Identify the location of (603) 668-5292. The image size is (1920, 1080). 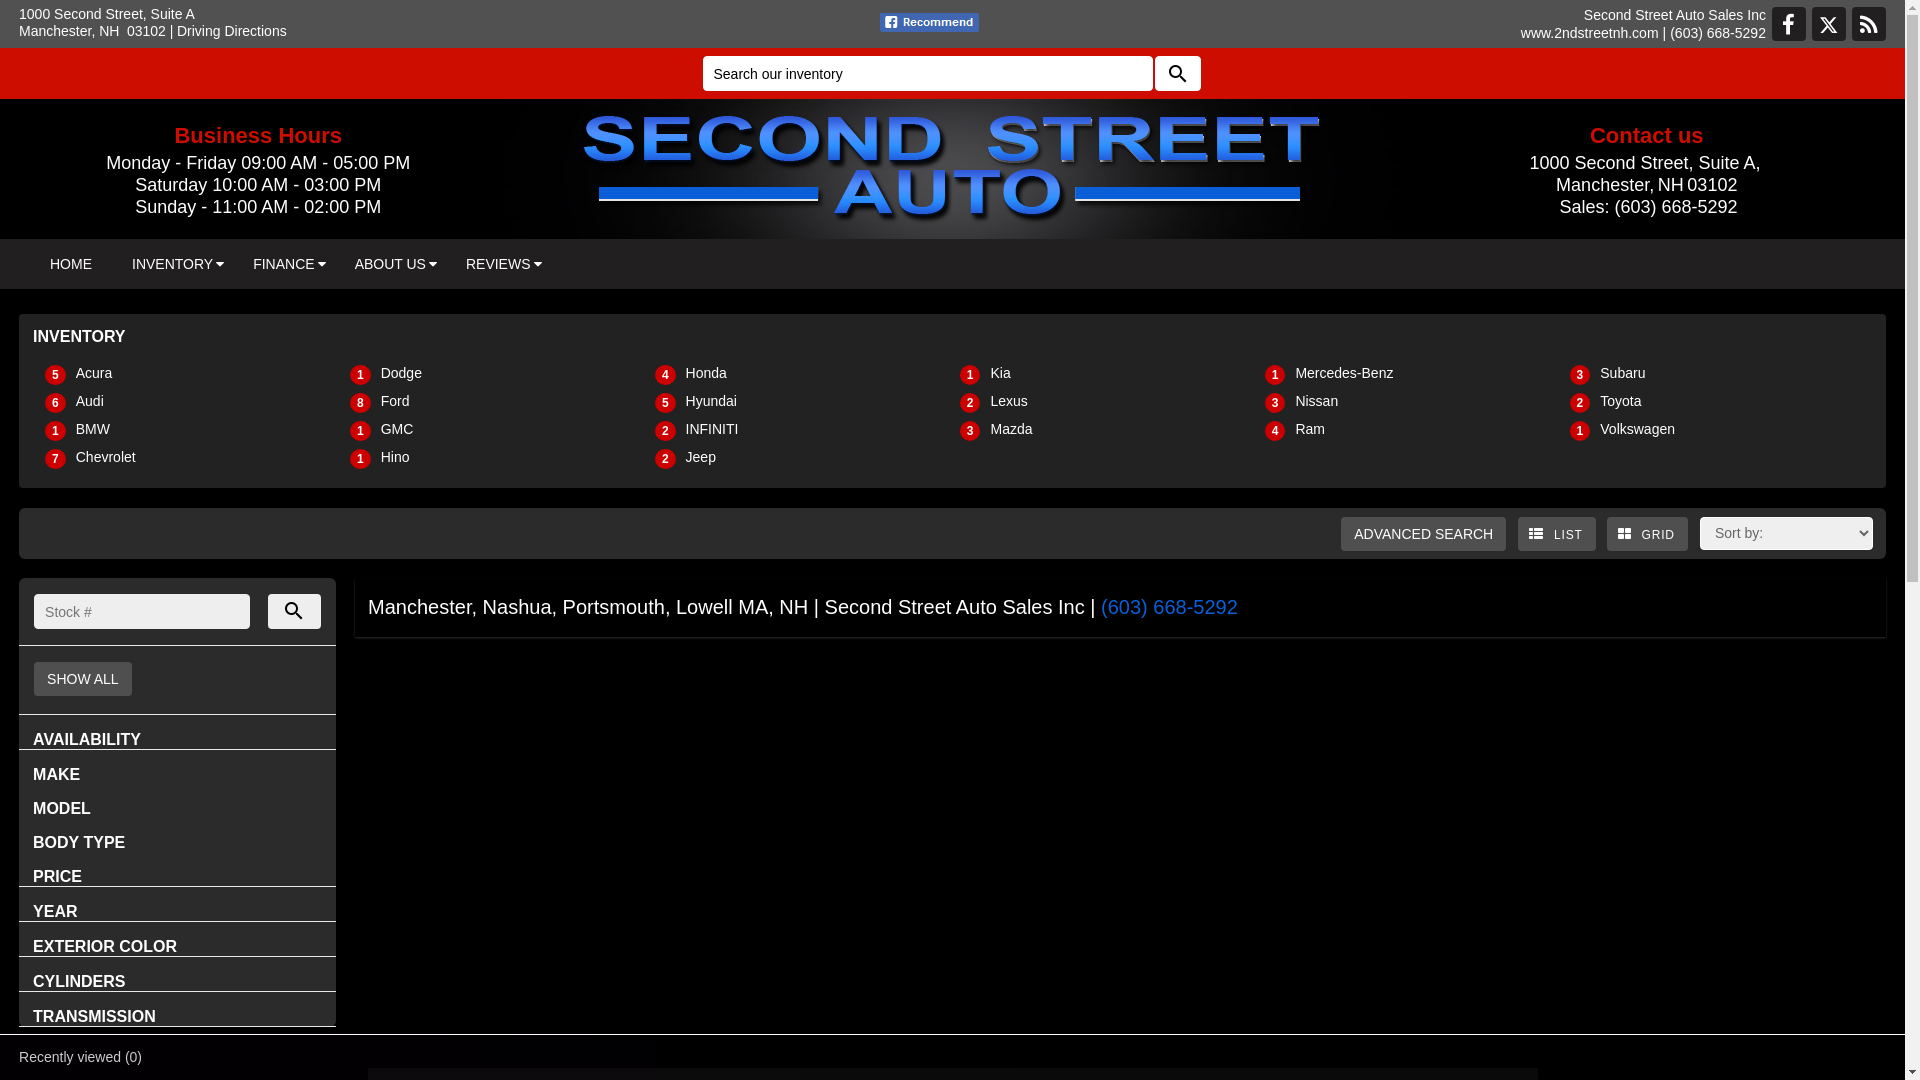
(1170, 607).